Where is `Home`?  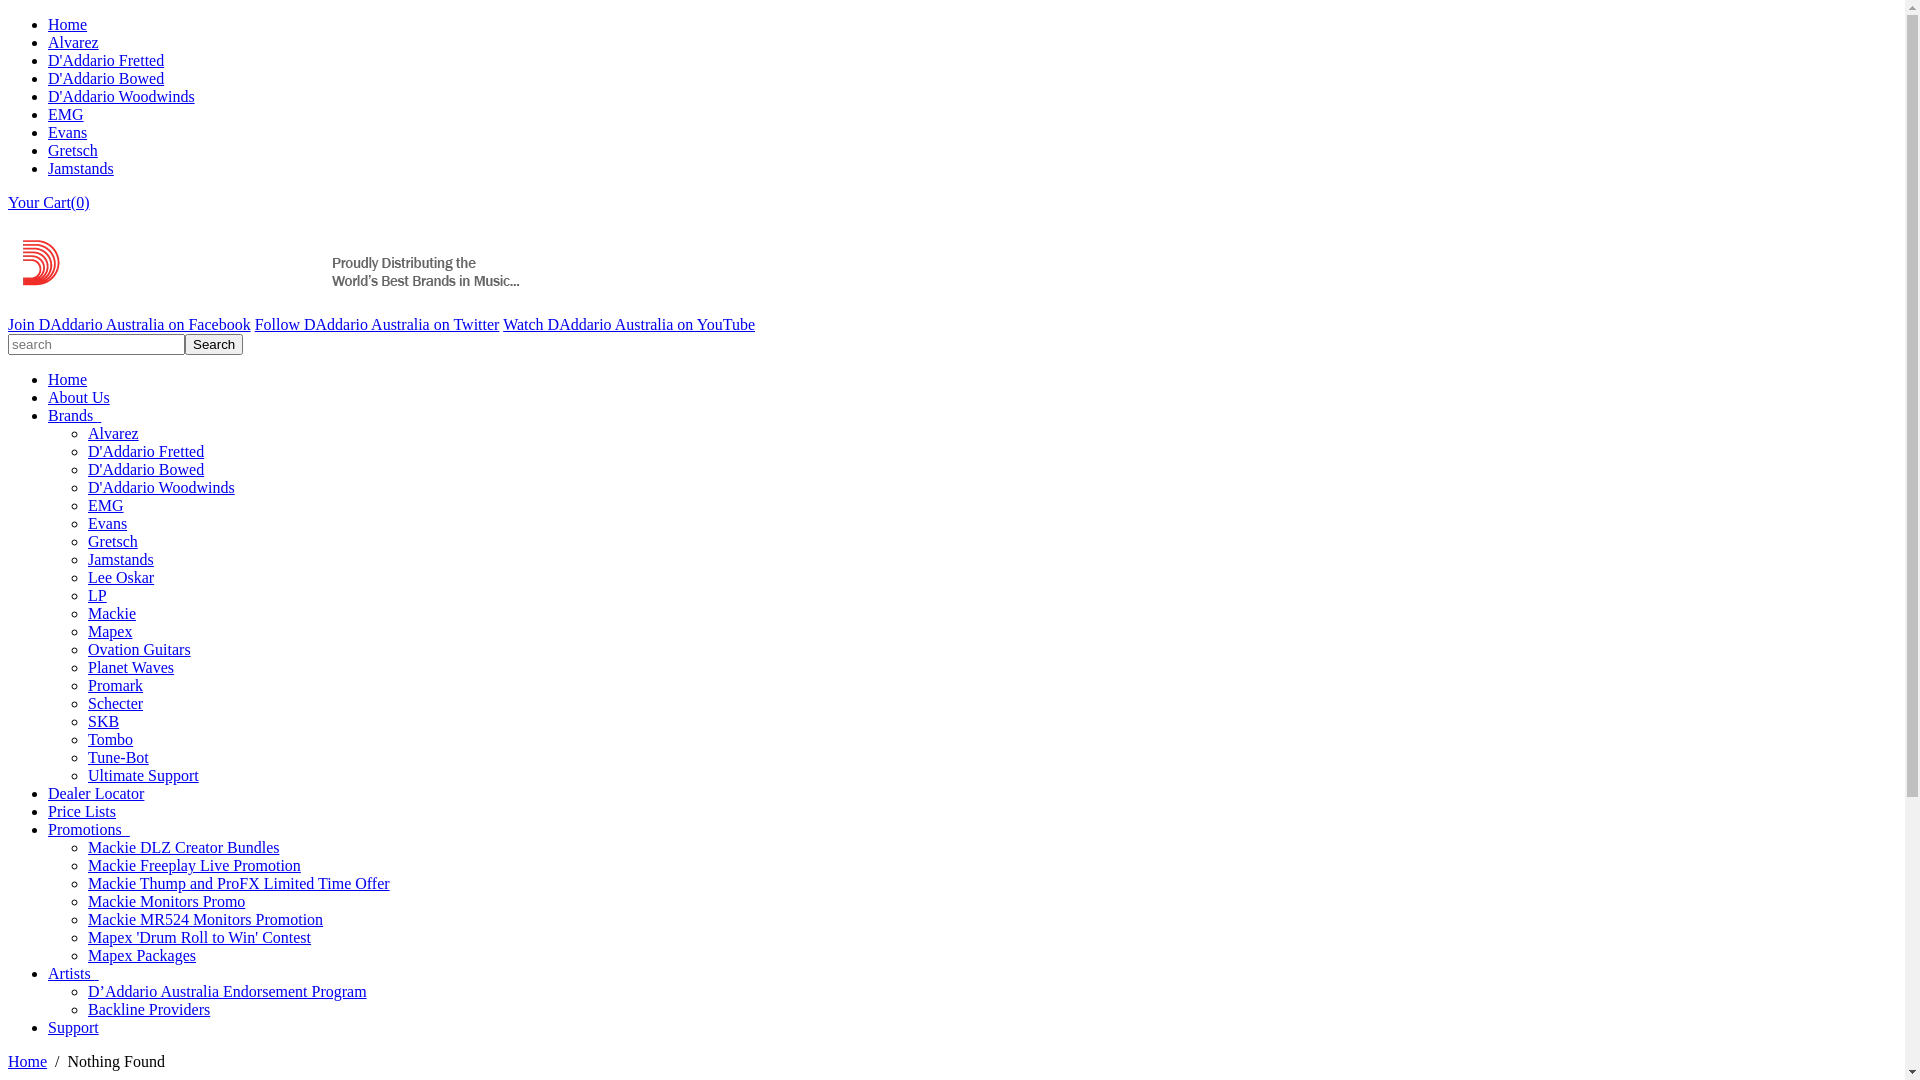 Home is located at coordinates (28, 1062).